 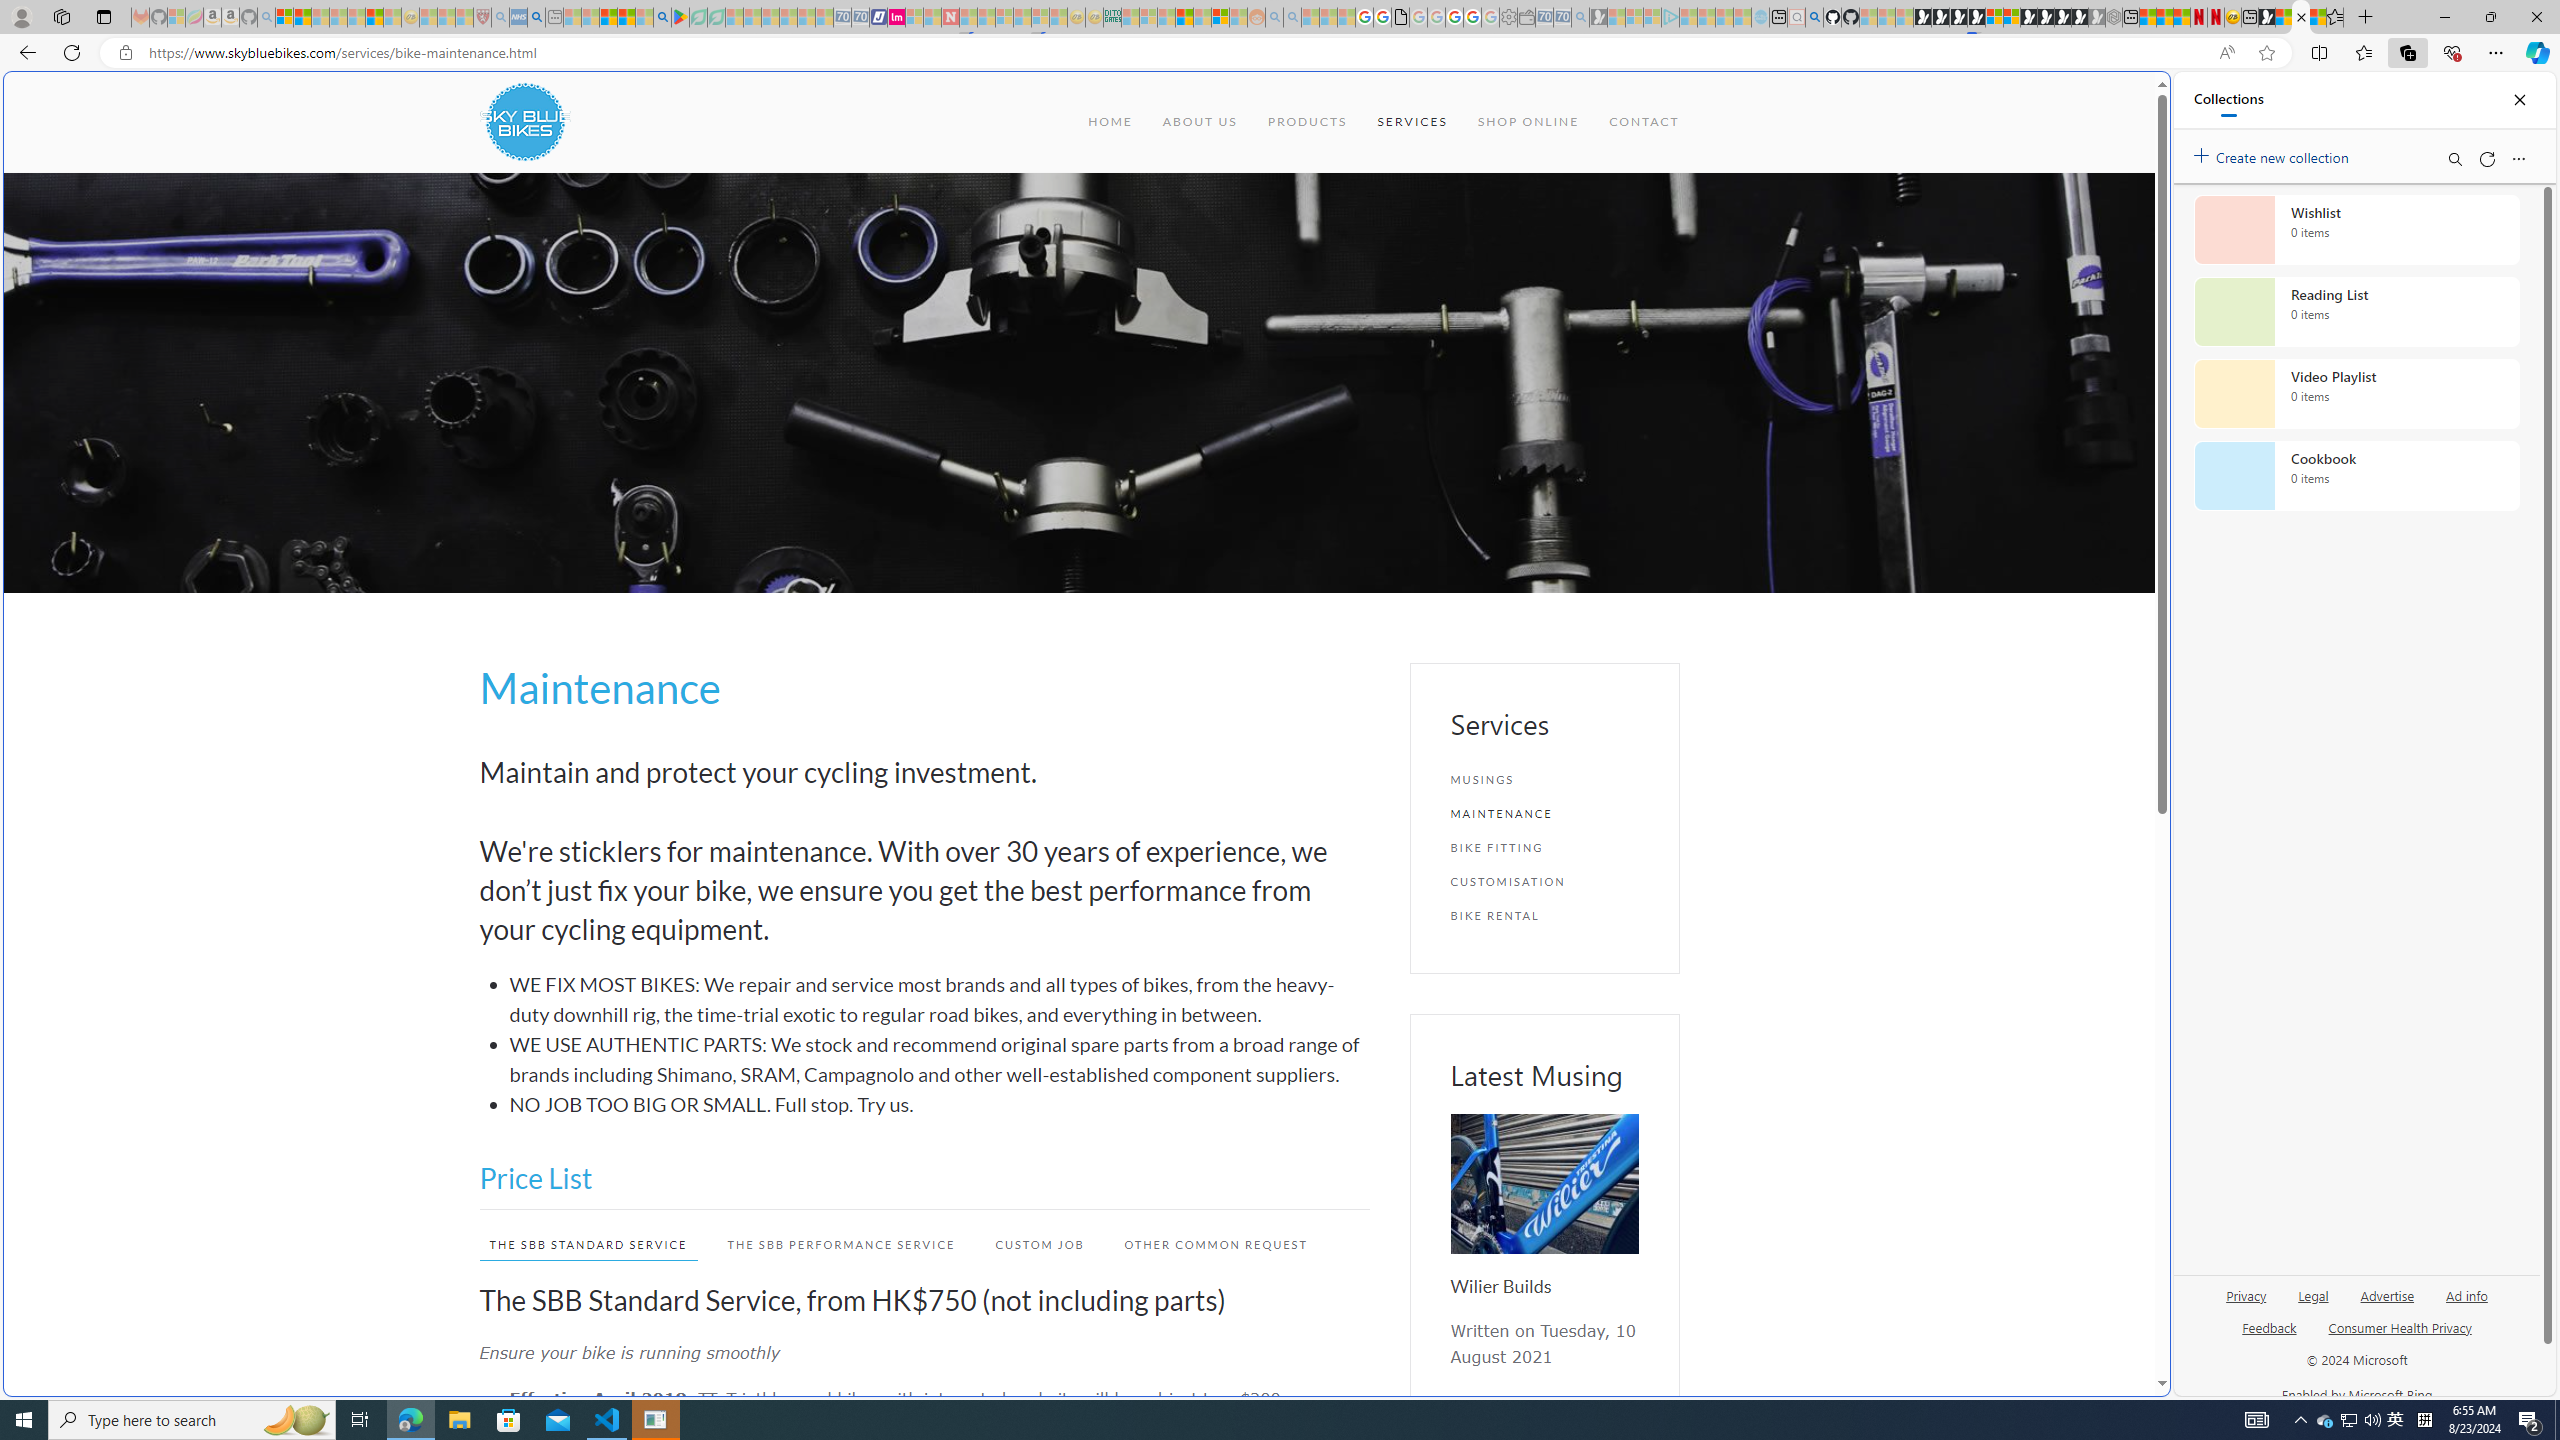 What do you see at coordinates (524, 122) in the screenshot?
I see `Class: uk-navbar-item uk-logo` at bounding box center [524, 122].